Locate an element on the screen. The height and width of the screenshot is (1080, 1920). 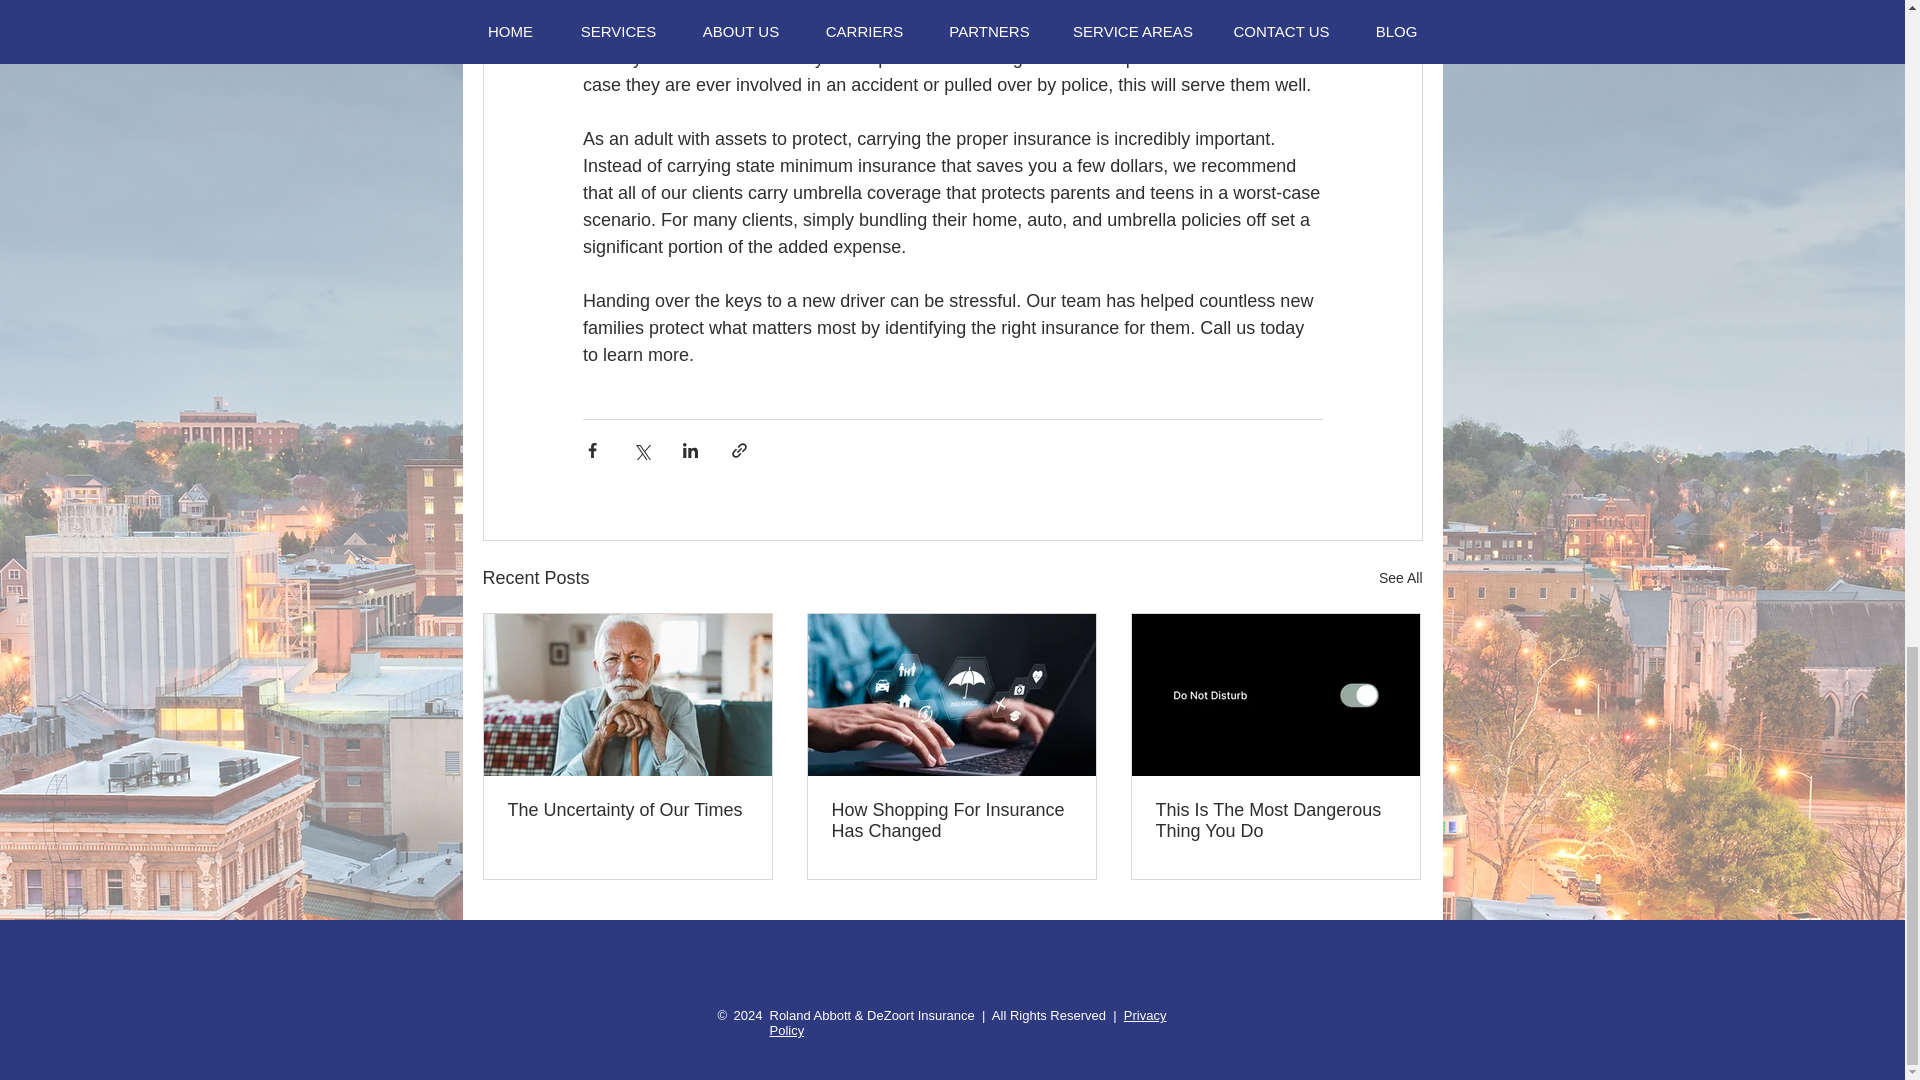
Privacy Policy is located at coordinates (968, 1022).